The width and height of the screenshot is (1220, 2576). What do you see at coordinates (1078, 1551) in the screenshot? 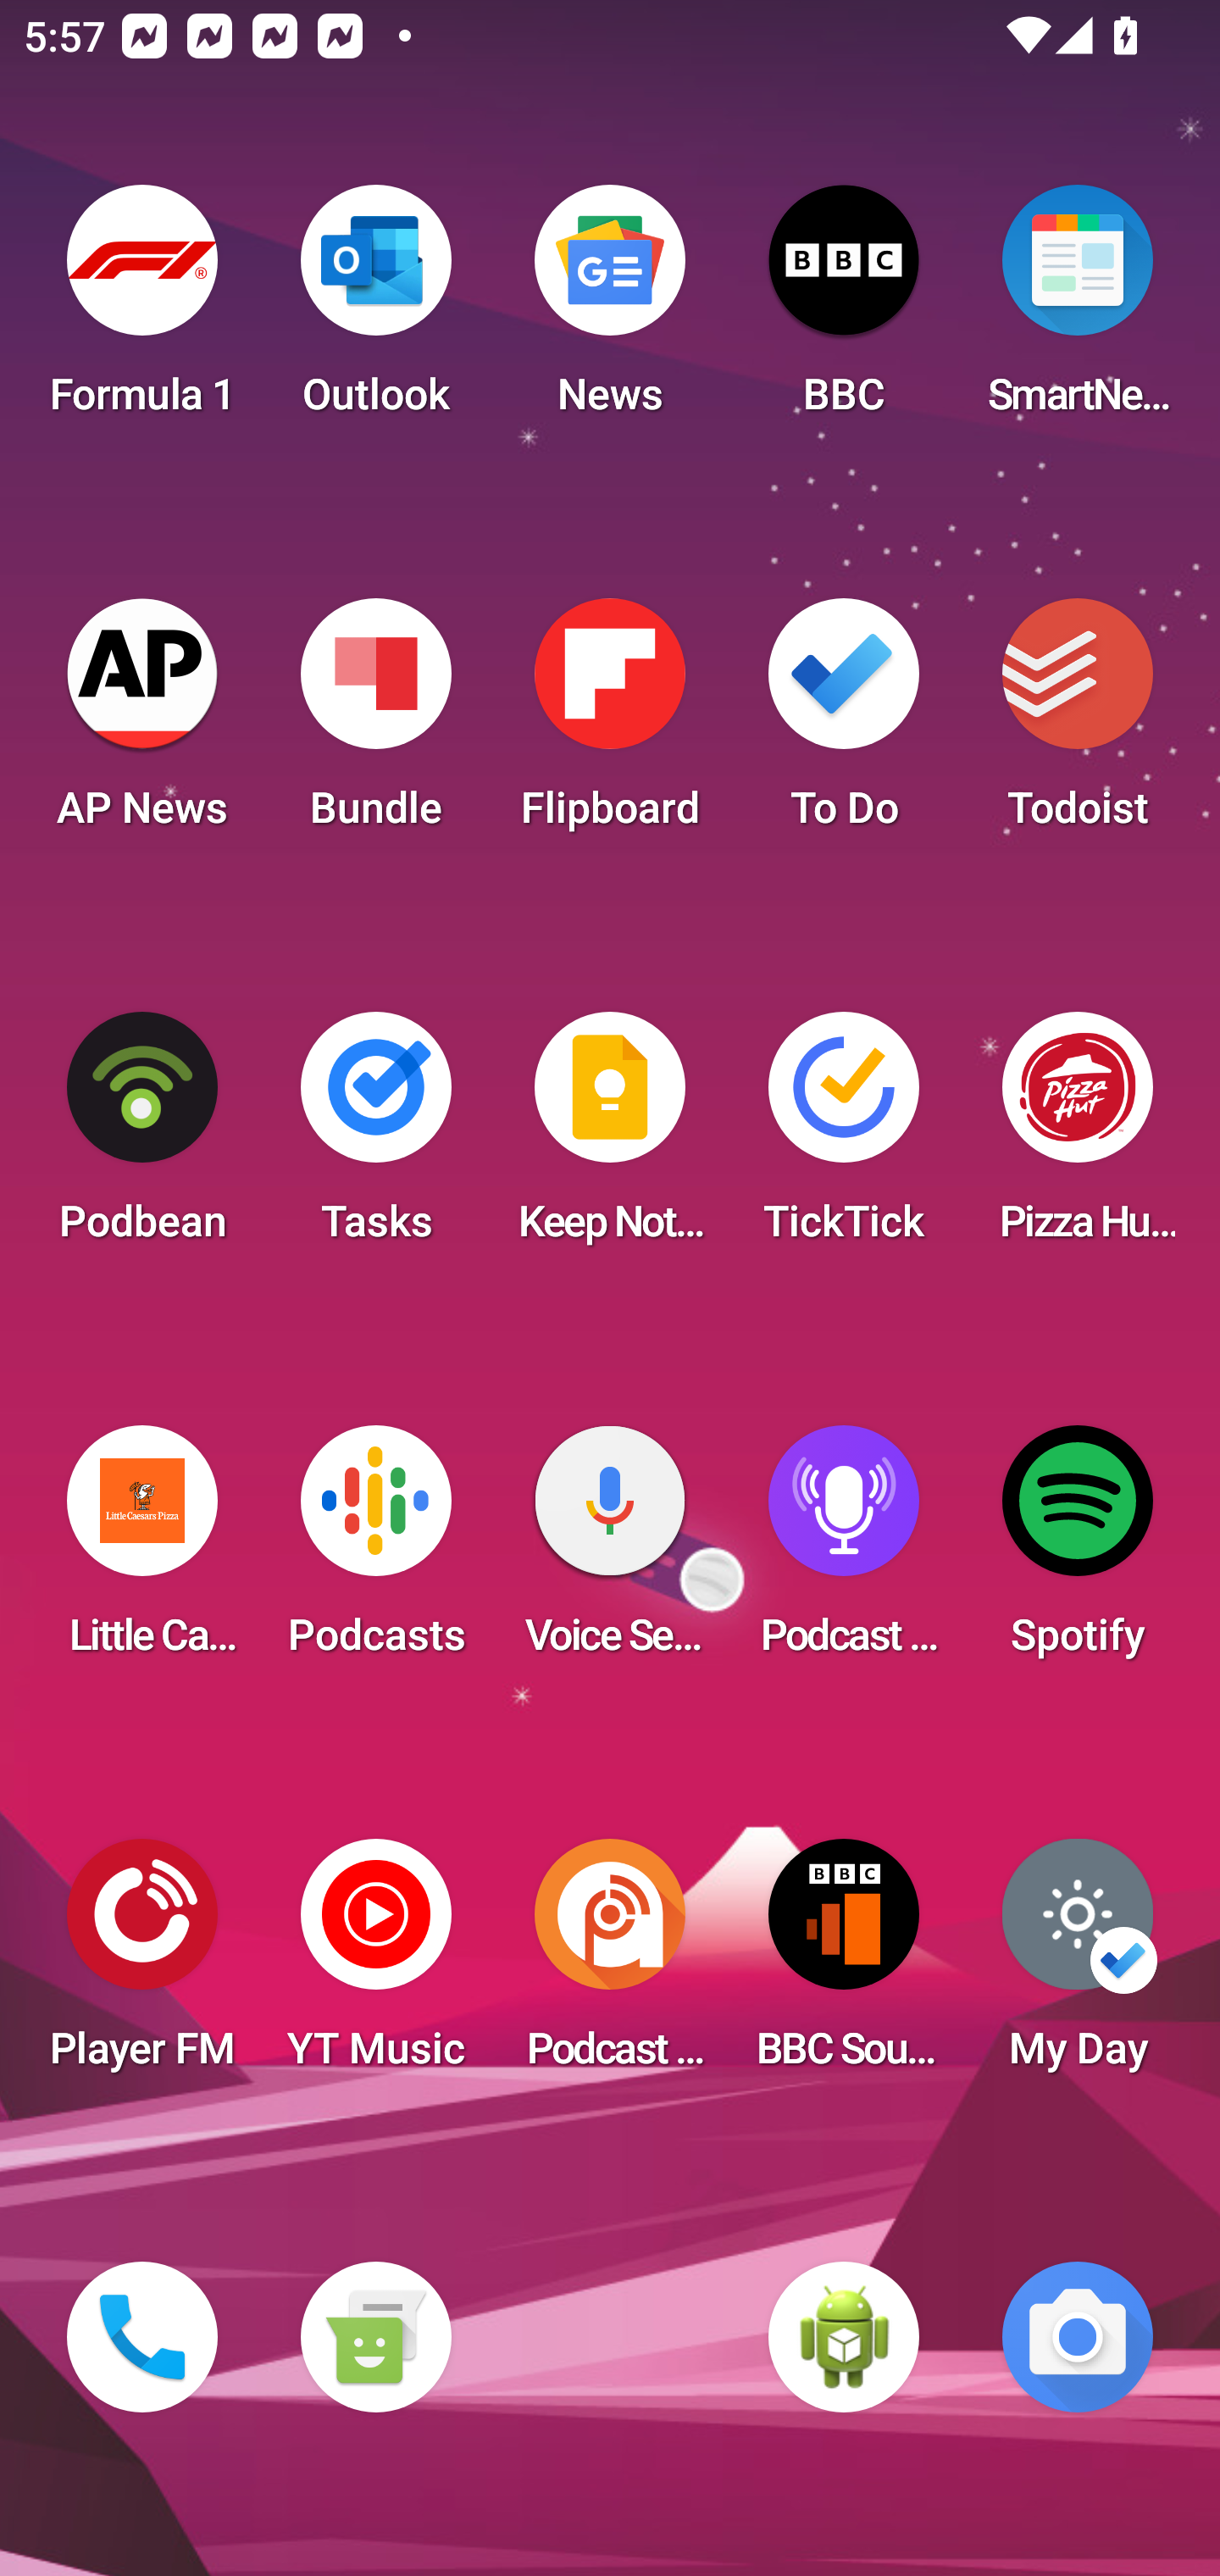
I see `Spotify` at bounding box center [1078, 1551].